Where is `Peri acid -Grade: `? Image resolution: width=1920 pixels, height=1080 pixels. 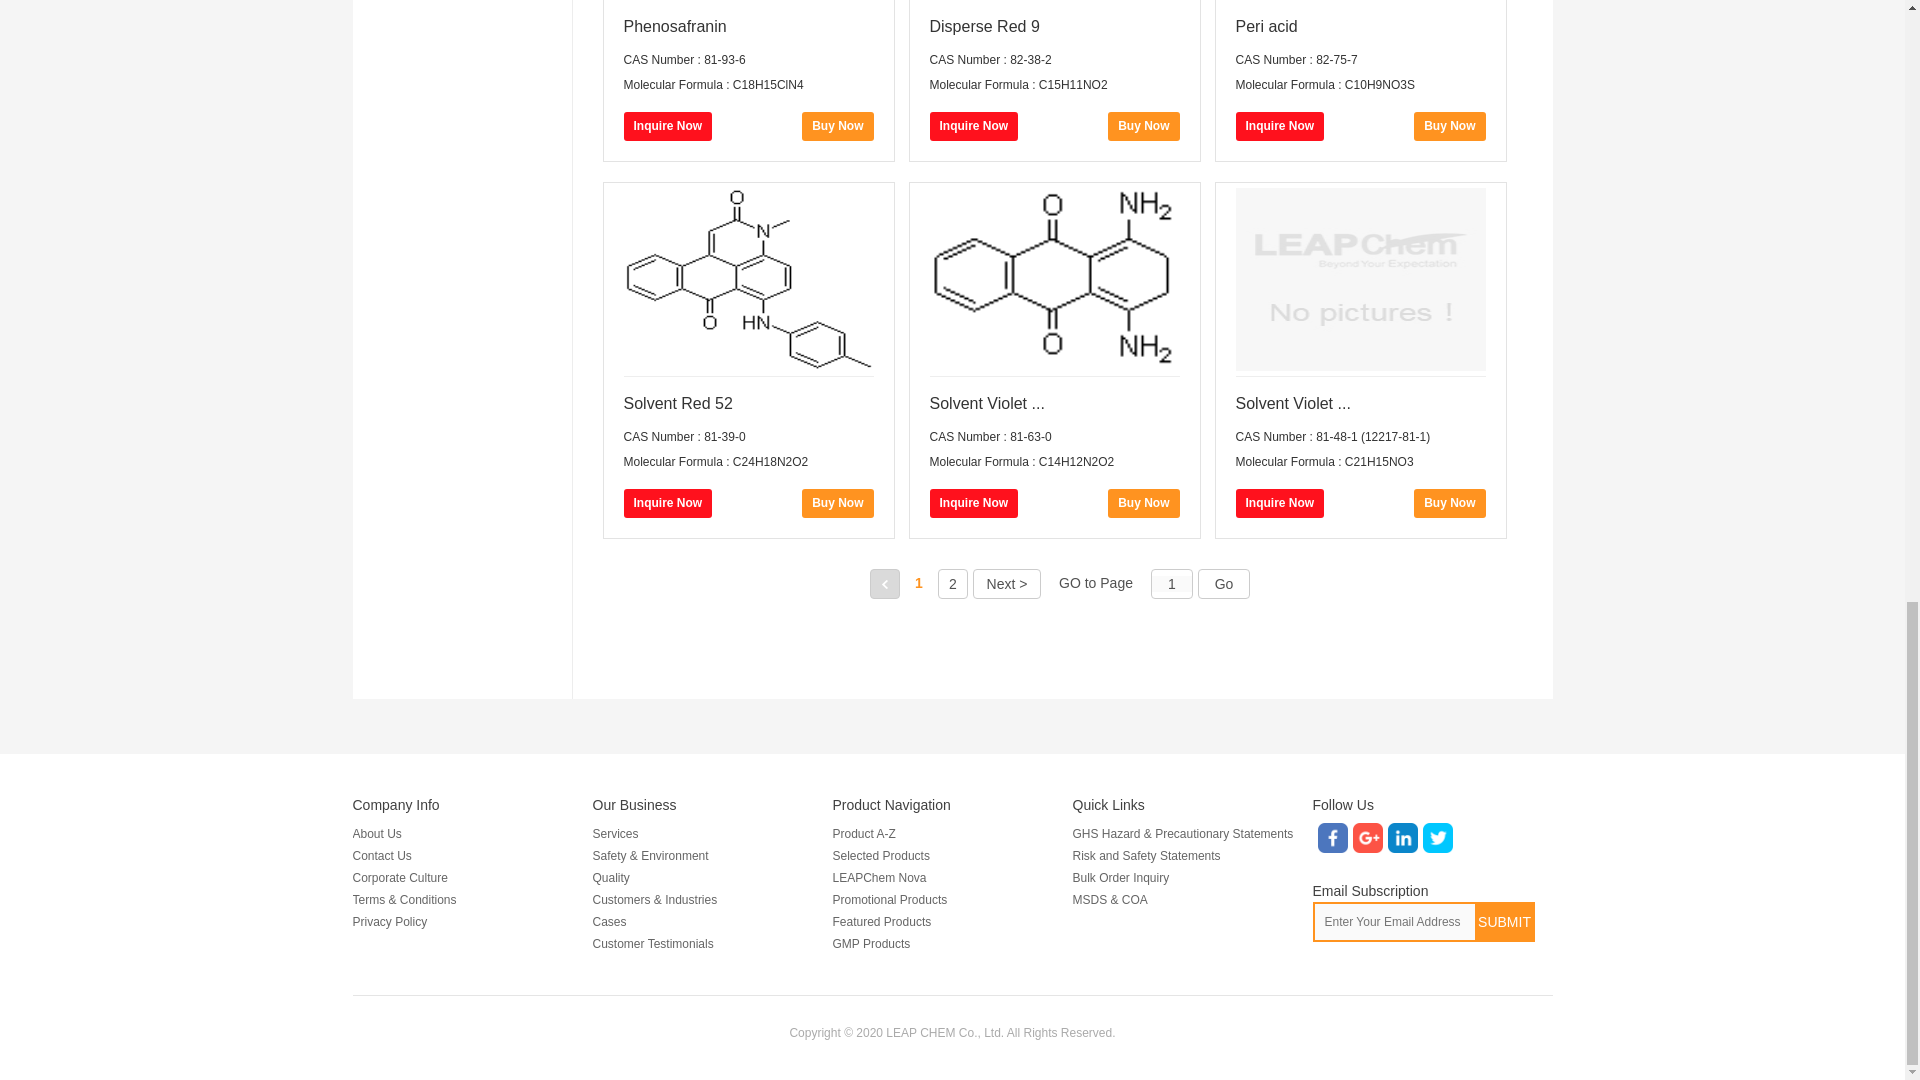 Peri acid -Grade:  is located at coordinates (1361, 26).